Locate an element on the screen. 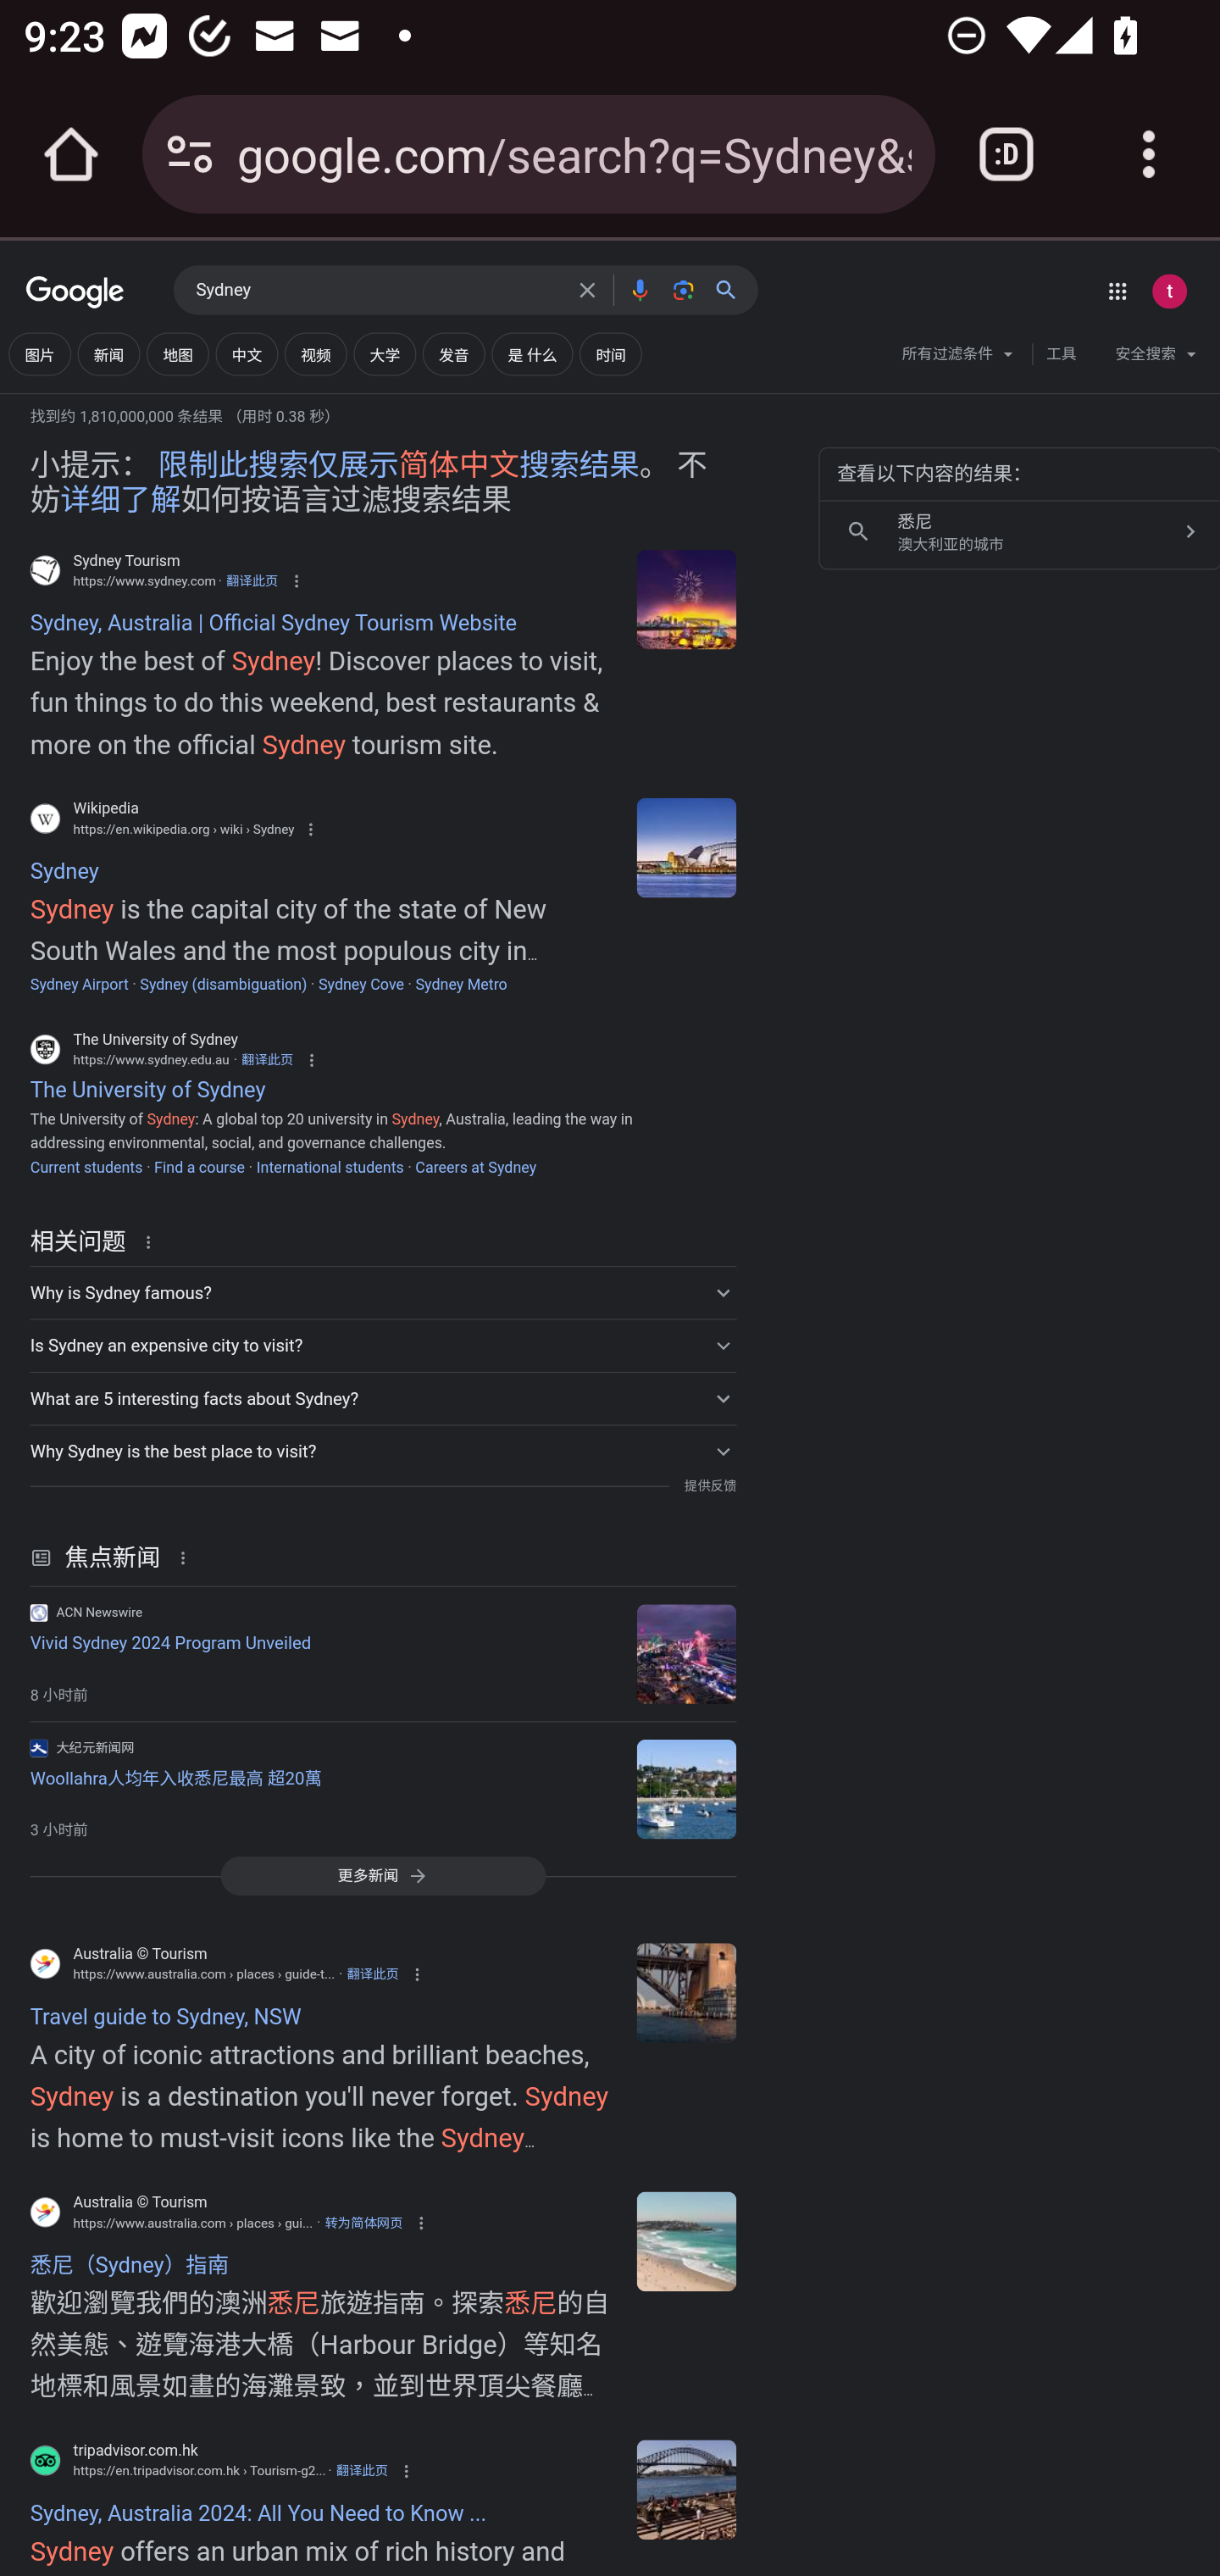  添加“发音” 发音 is located at coordinates (454, 354).